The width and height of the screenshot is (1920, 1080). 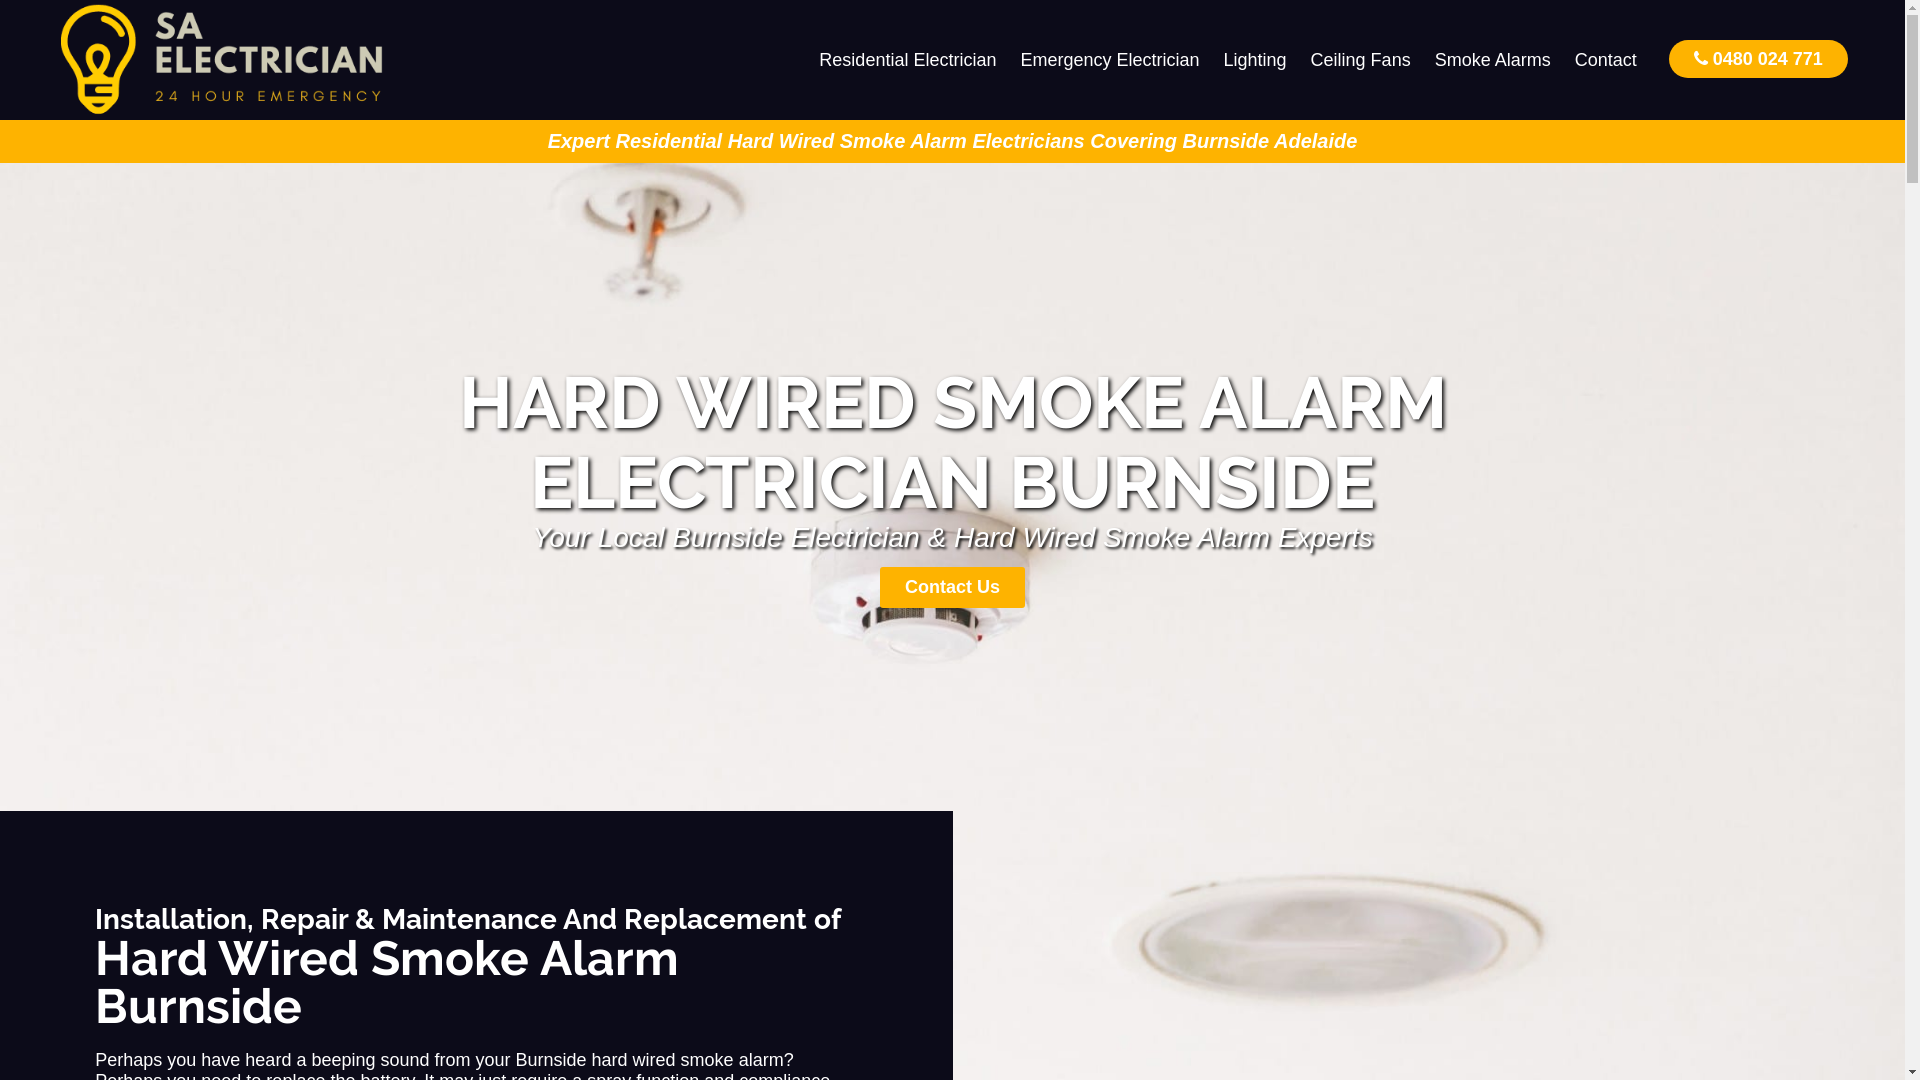 I want to click on 0480 024 771, so click(x=1758, y=58).